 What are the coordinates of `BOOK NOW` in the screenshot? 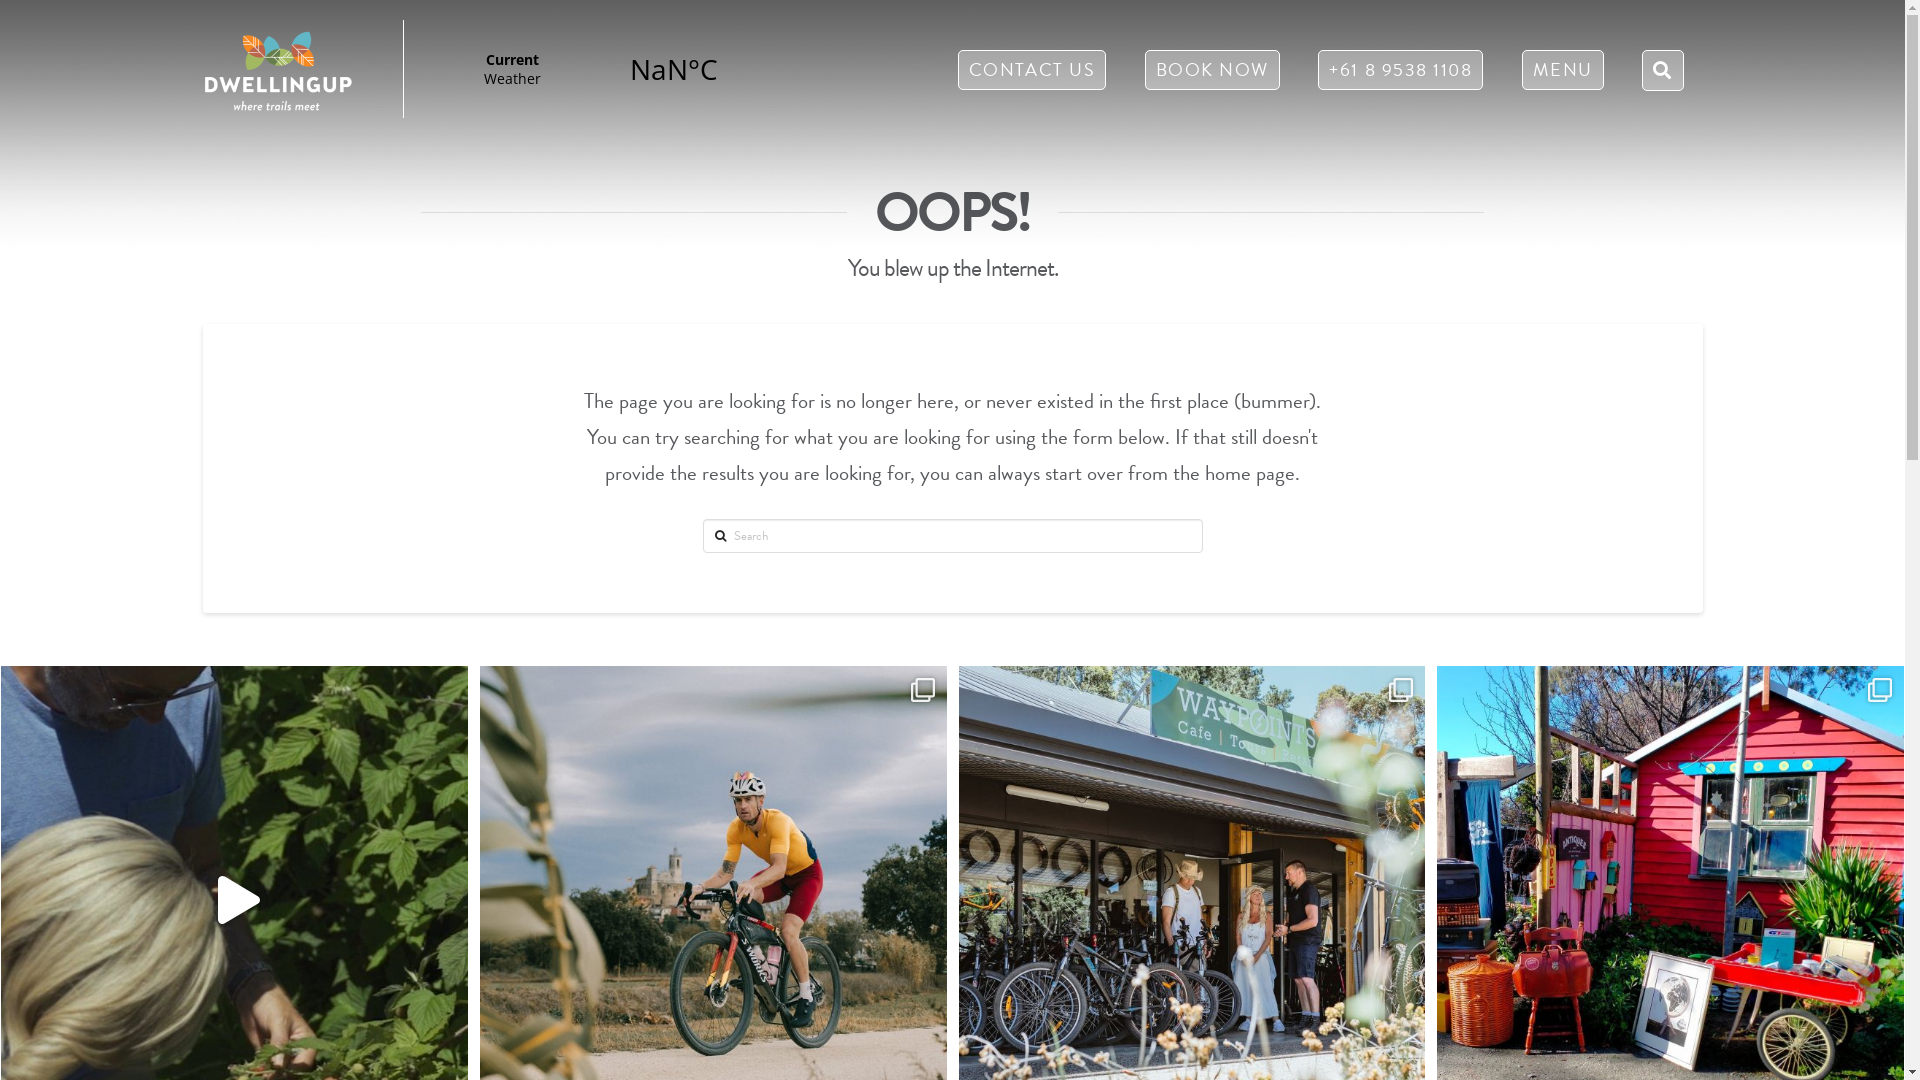 It's located at (1212, 75).